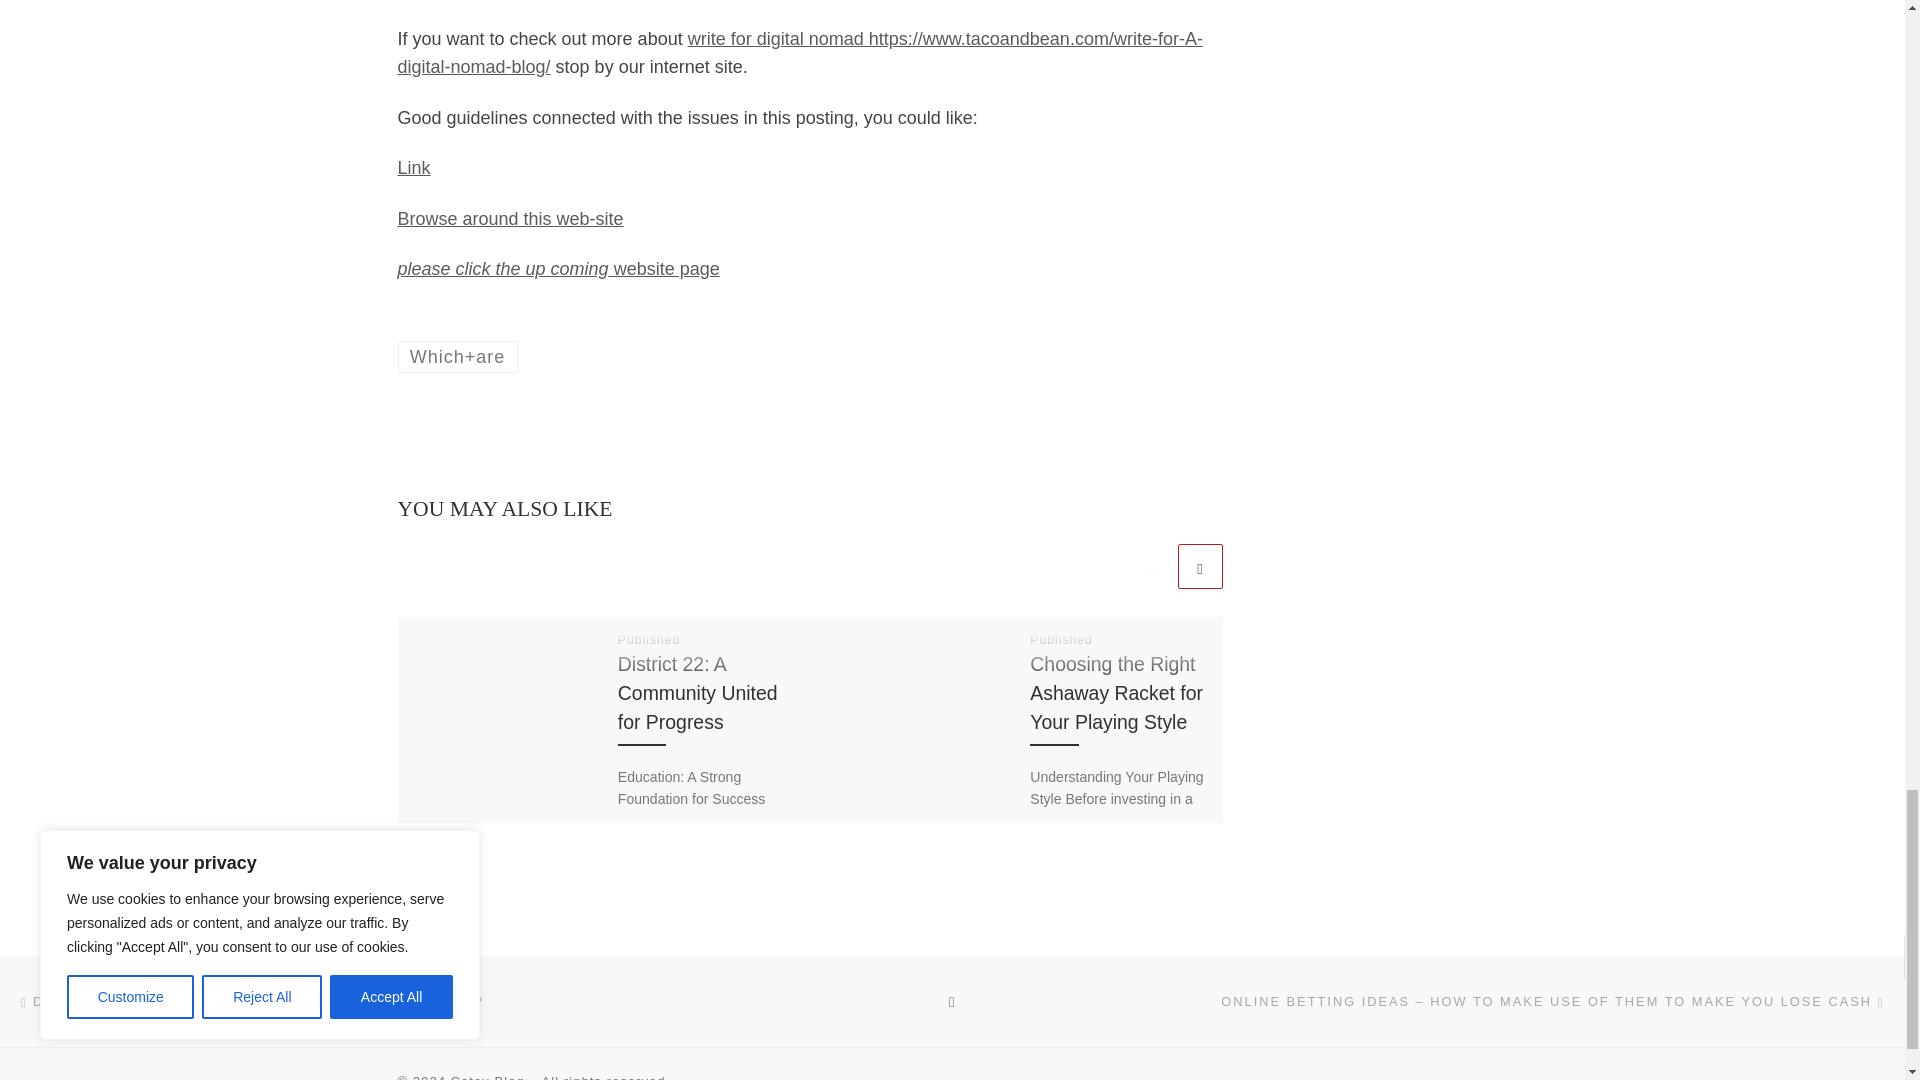  I want to click on Catav Blog, so click(488, 1076).